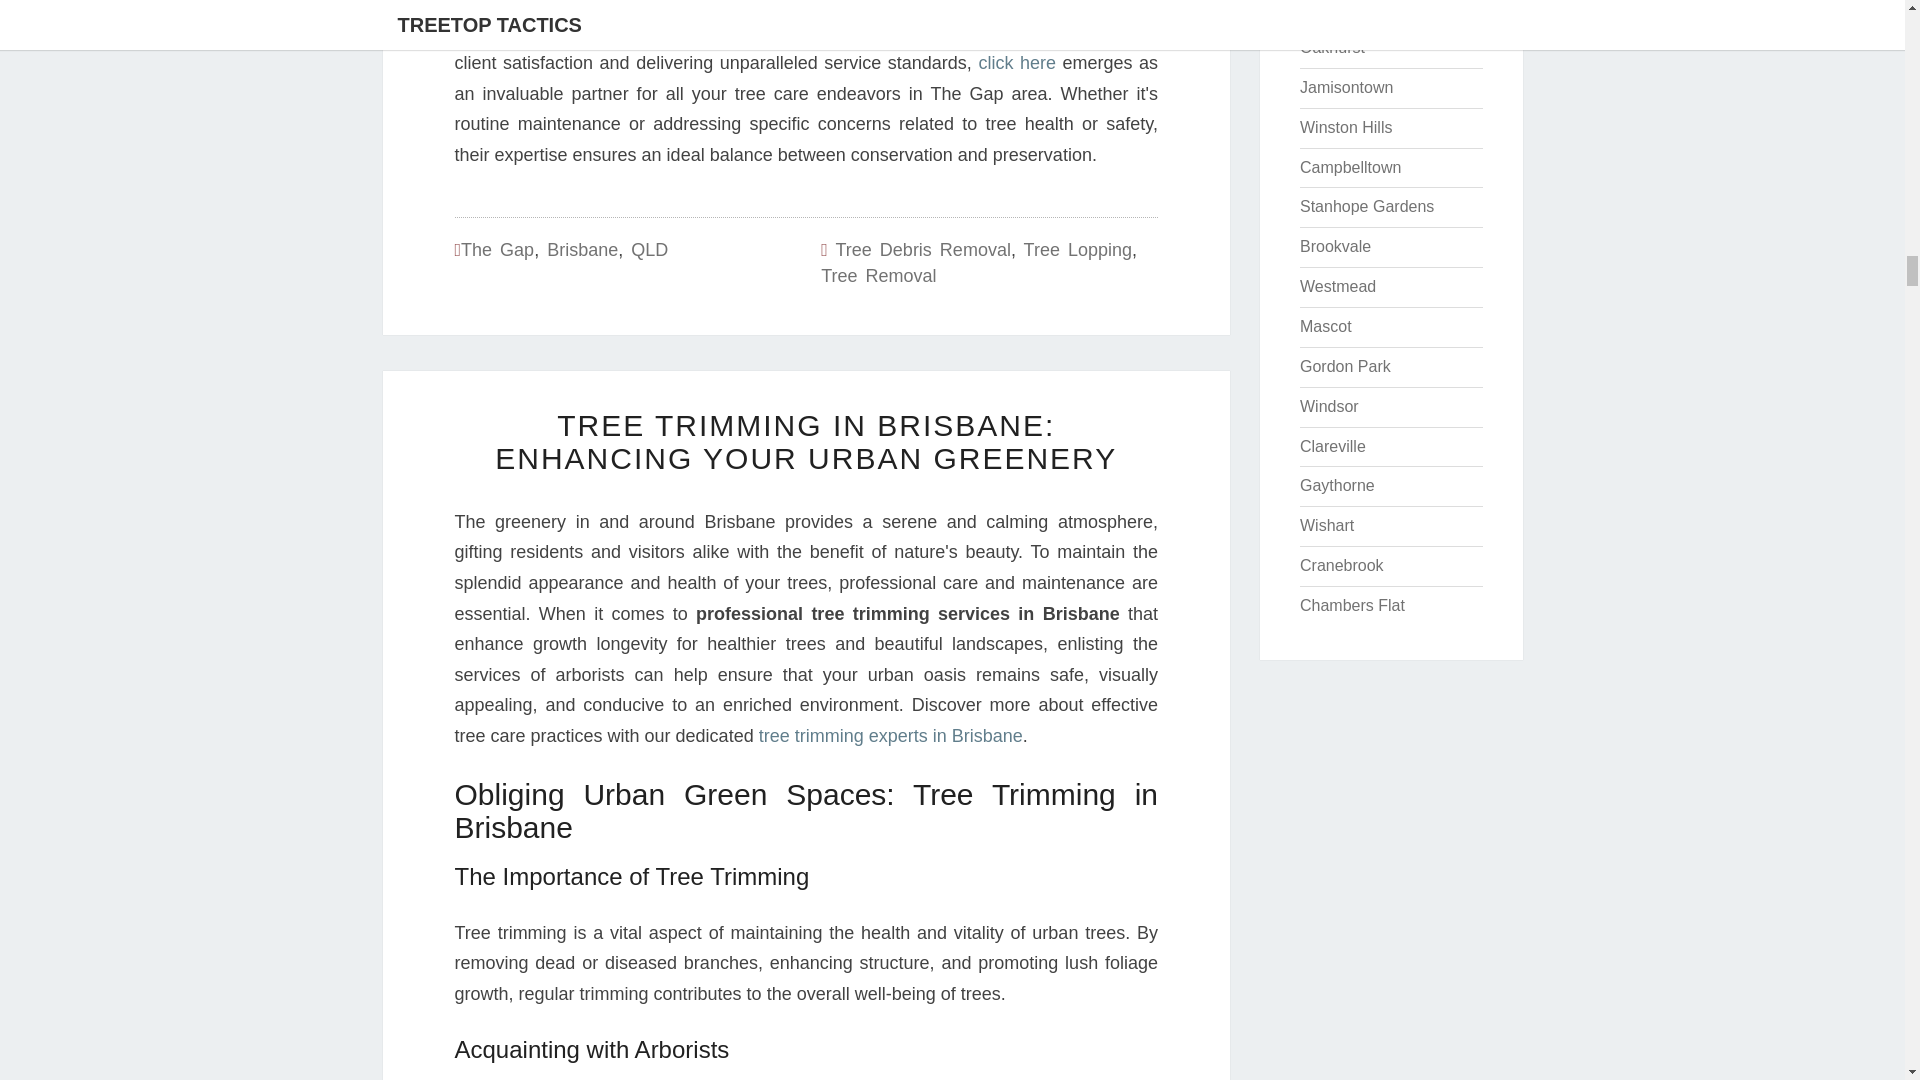  What do you see at coordinates (878, 276) in the screenshot?
I see `Tree Removal` at bounding box center [878, 276].